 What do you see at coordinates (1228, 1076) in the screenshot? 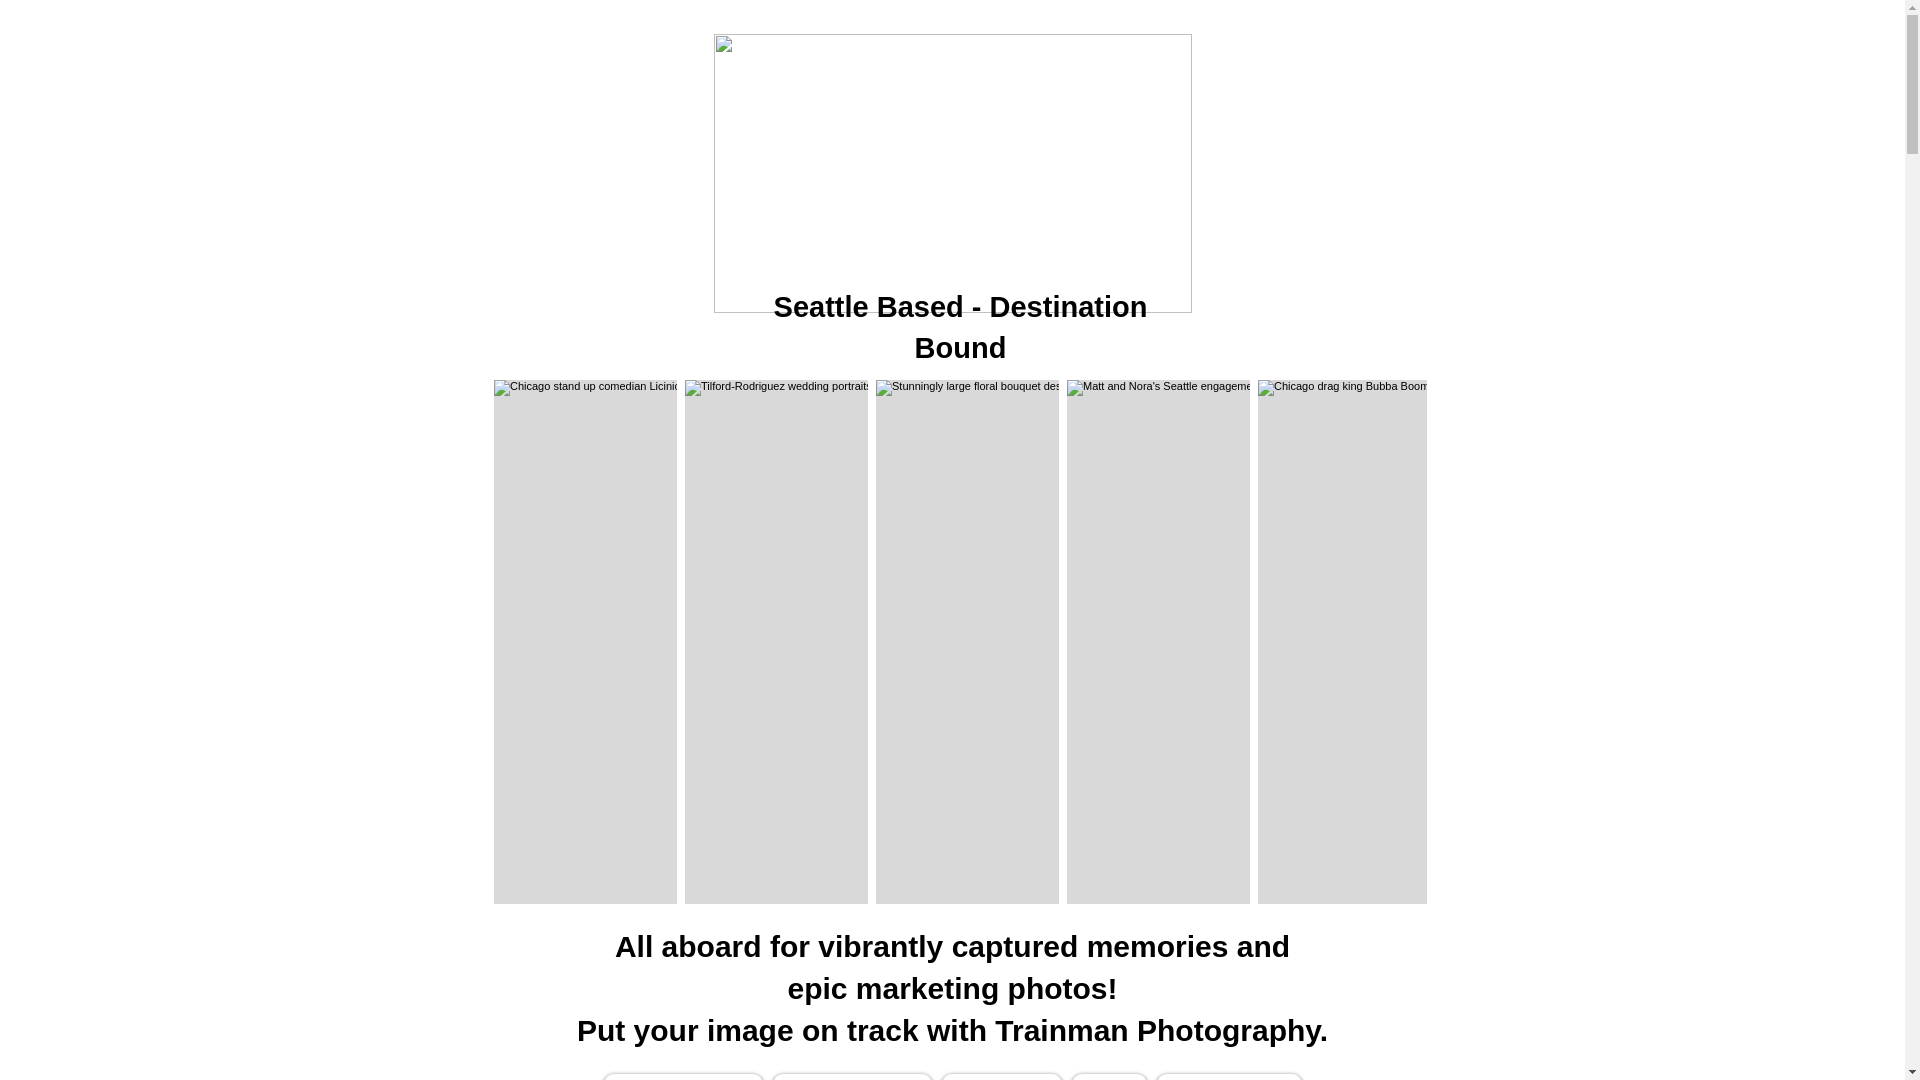
I see `Travel Dates` at bounding box center [1228, 1076].